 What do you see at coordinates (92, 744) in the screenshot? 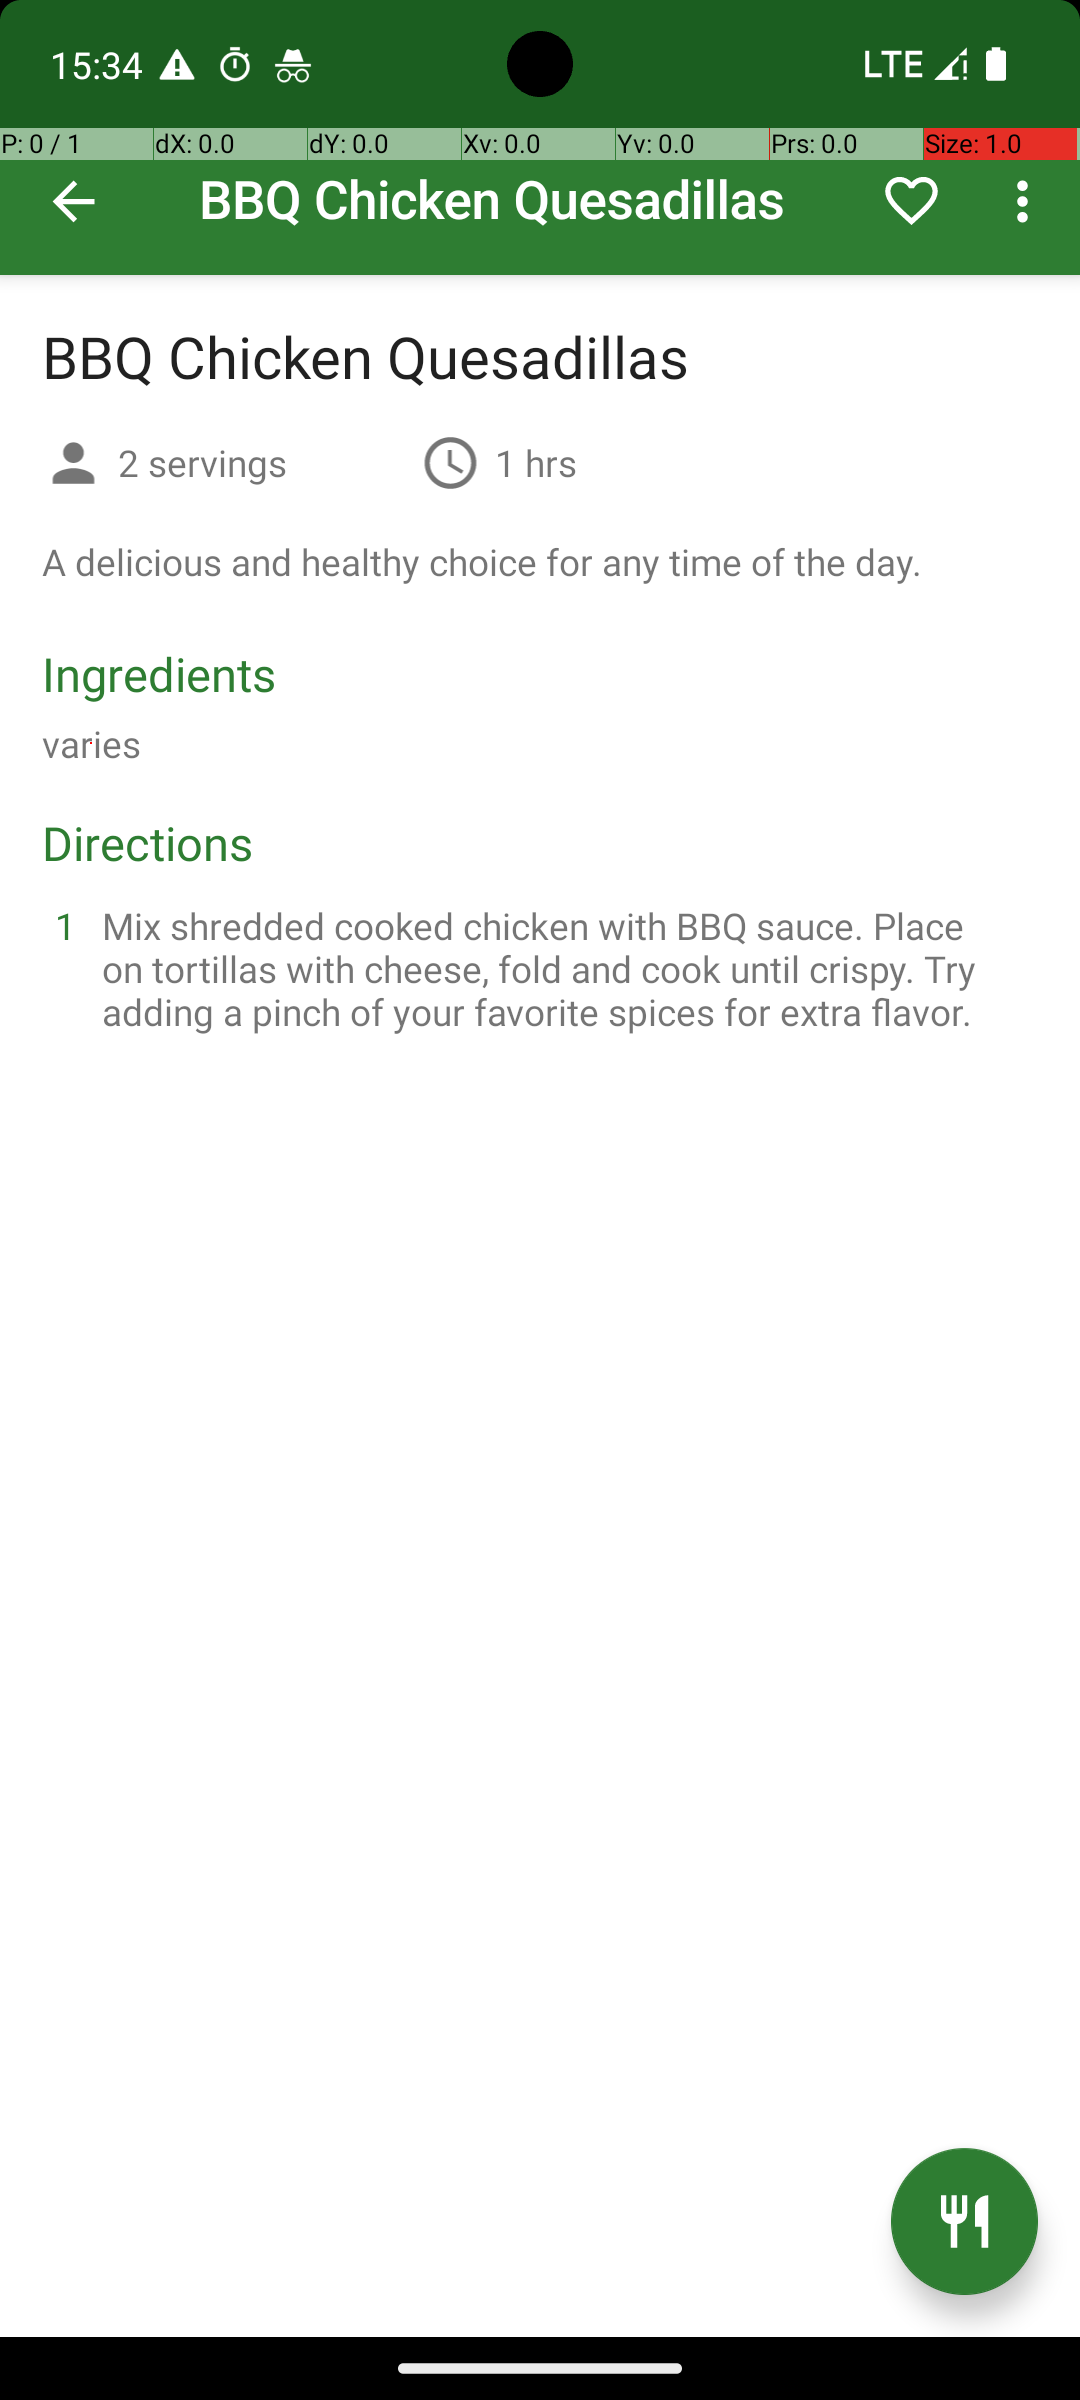
I see `varies` at bounding box center [92, 744].